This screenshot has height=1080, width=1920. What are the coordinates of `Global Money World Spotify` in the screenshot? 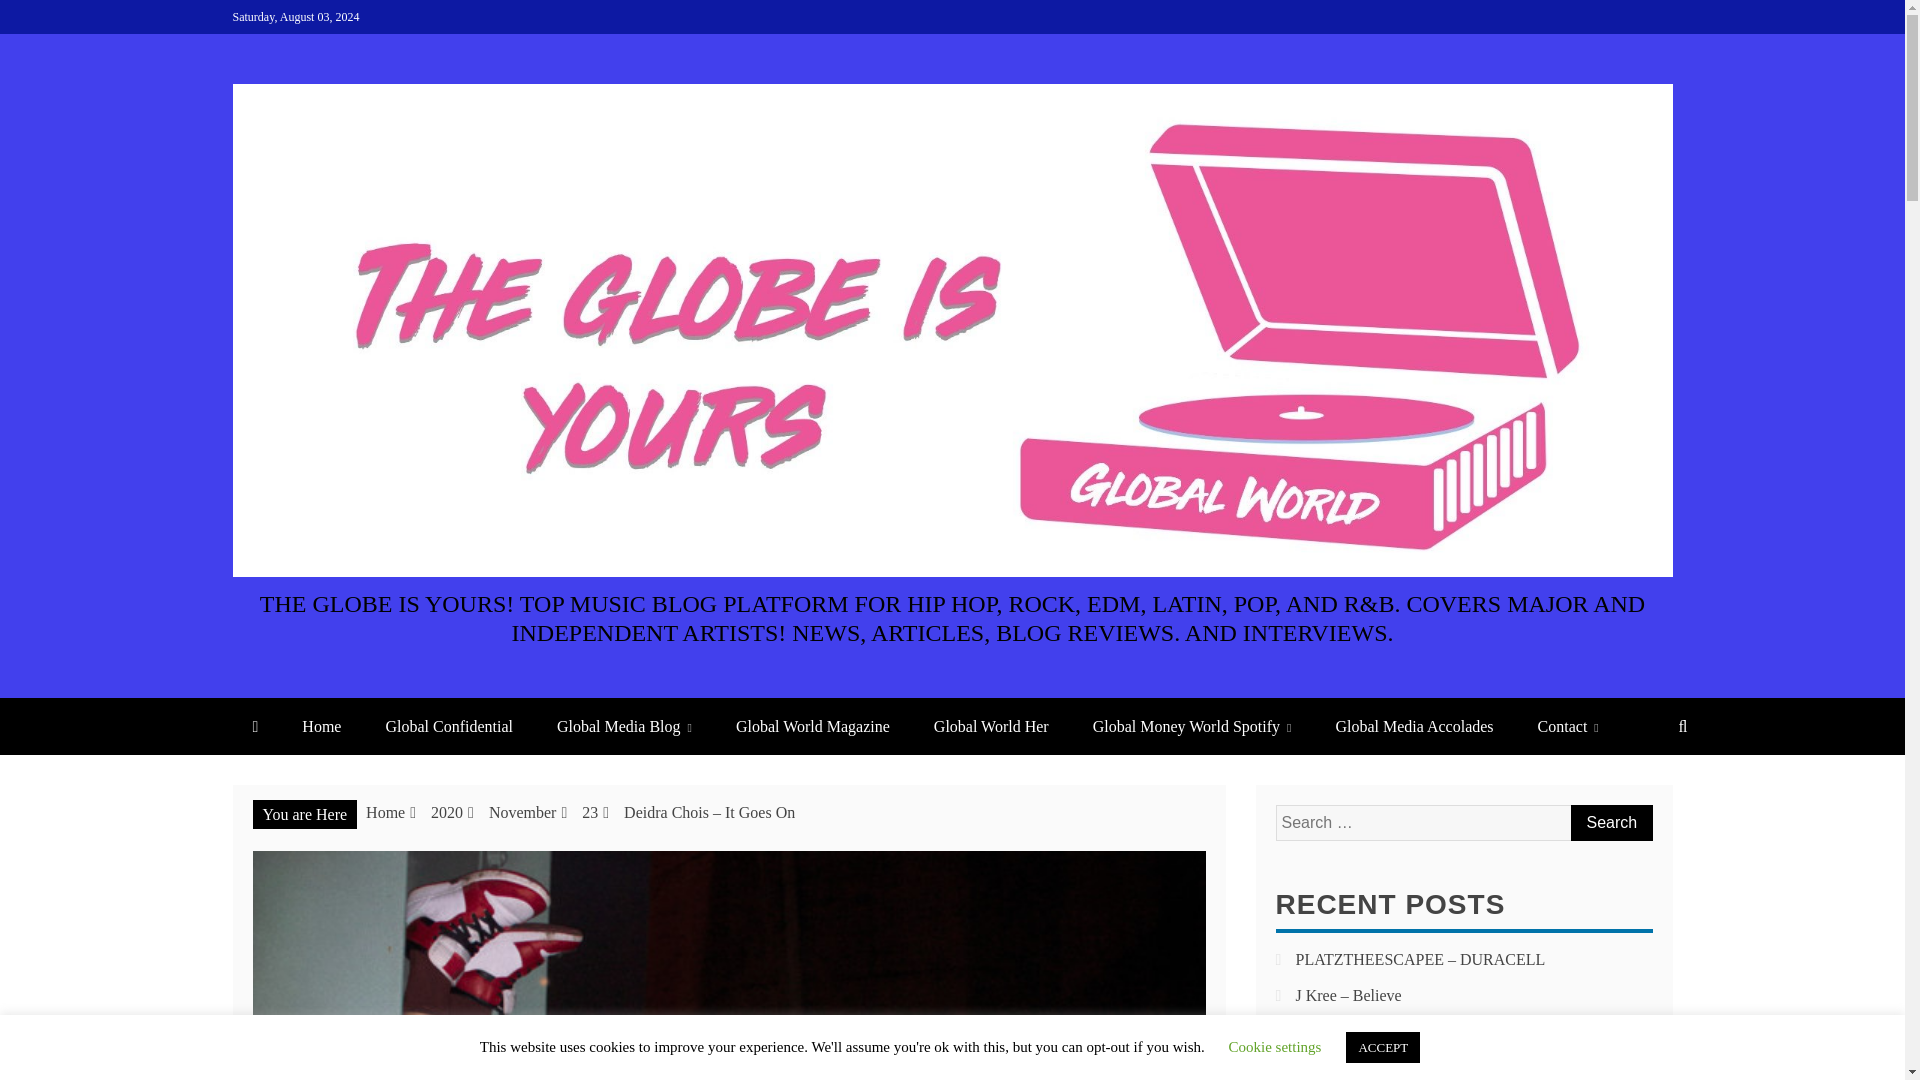 It's located at (1192, 726).